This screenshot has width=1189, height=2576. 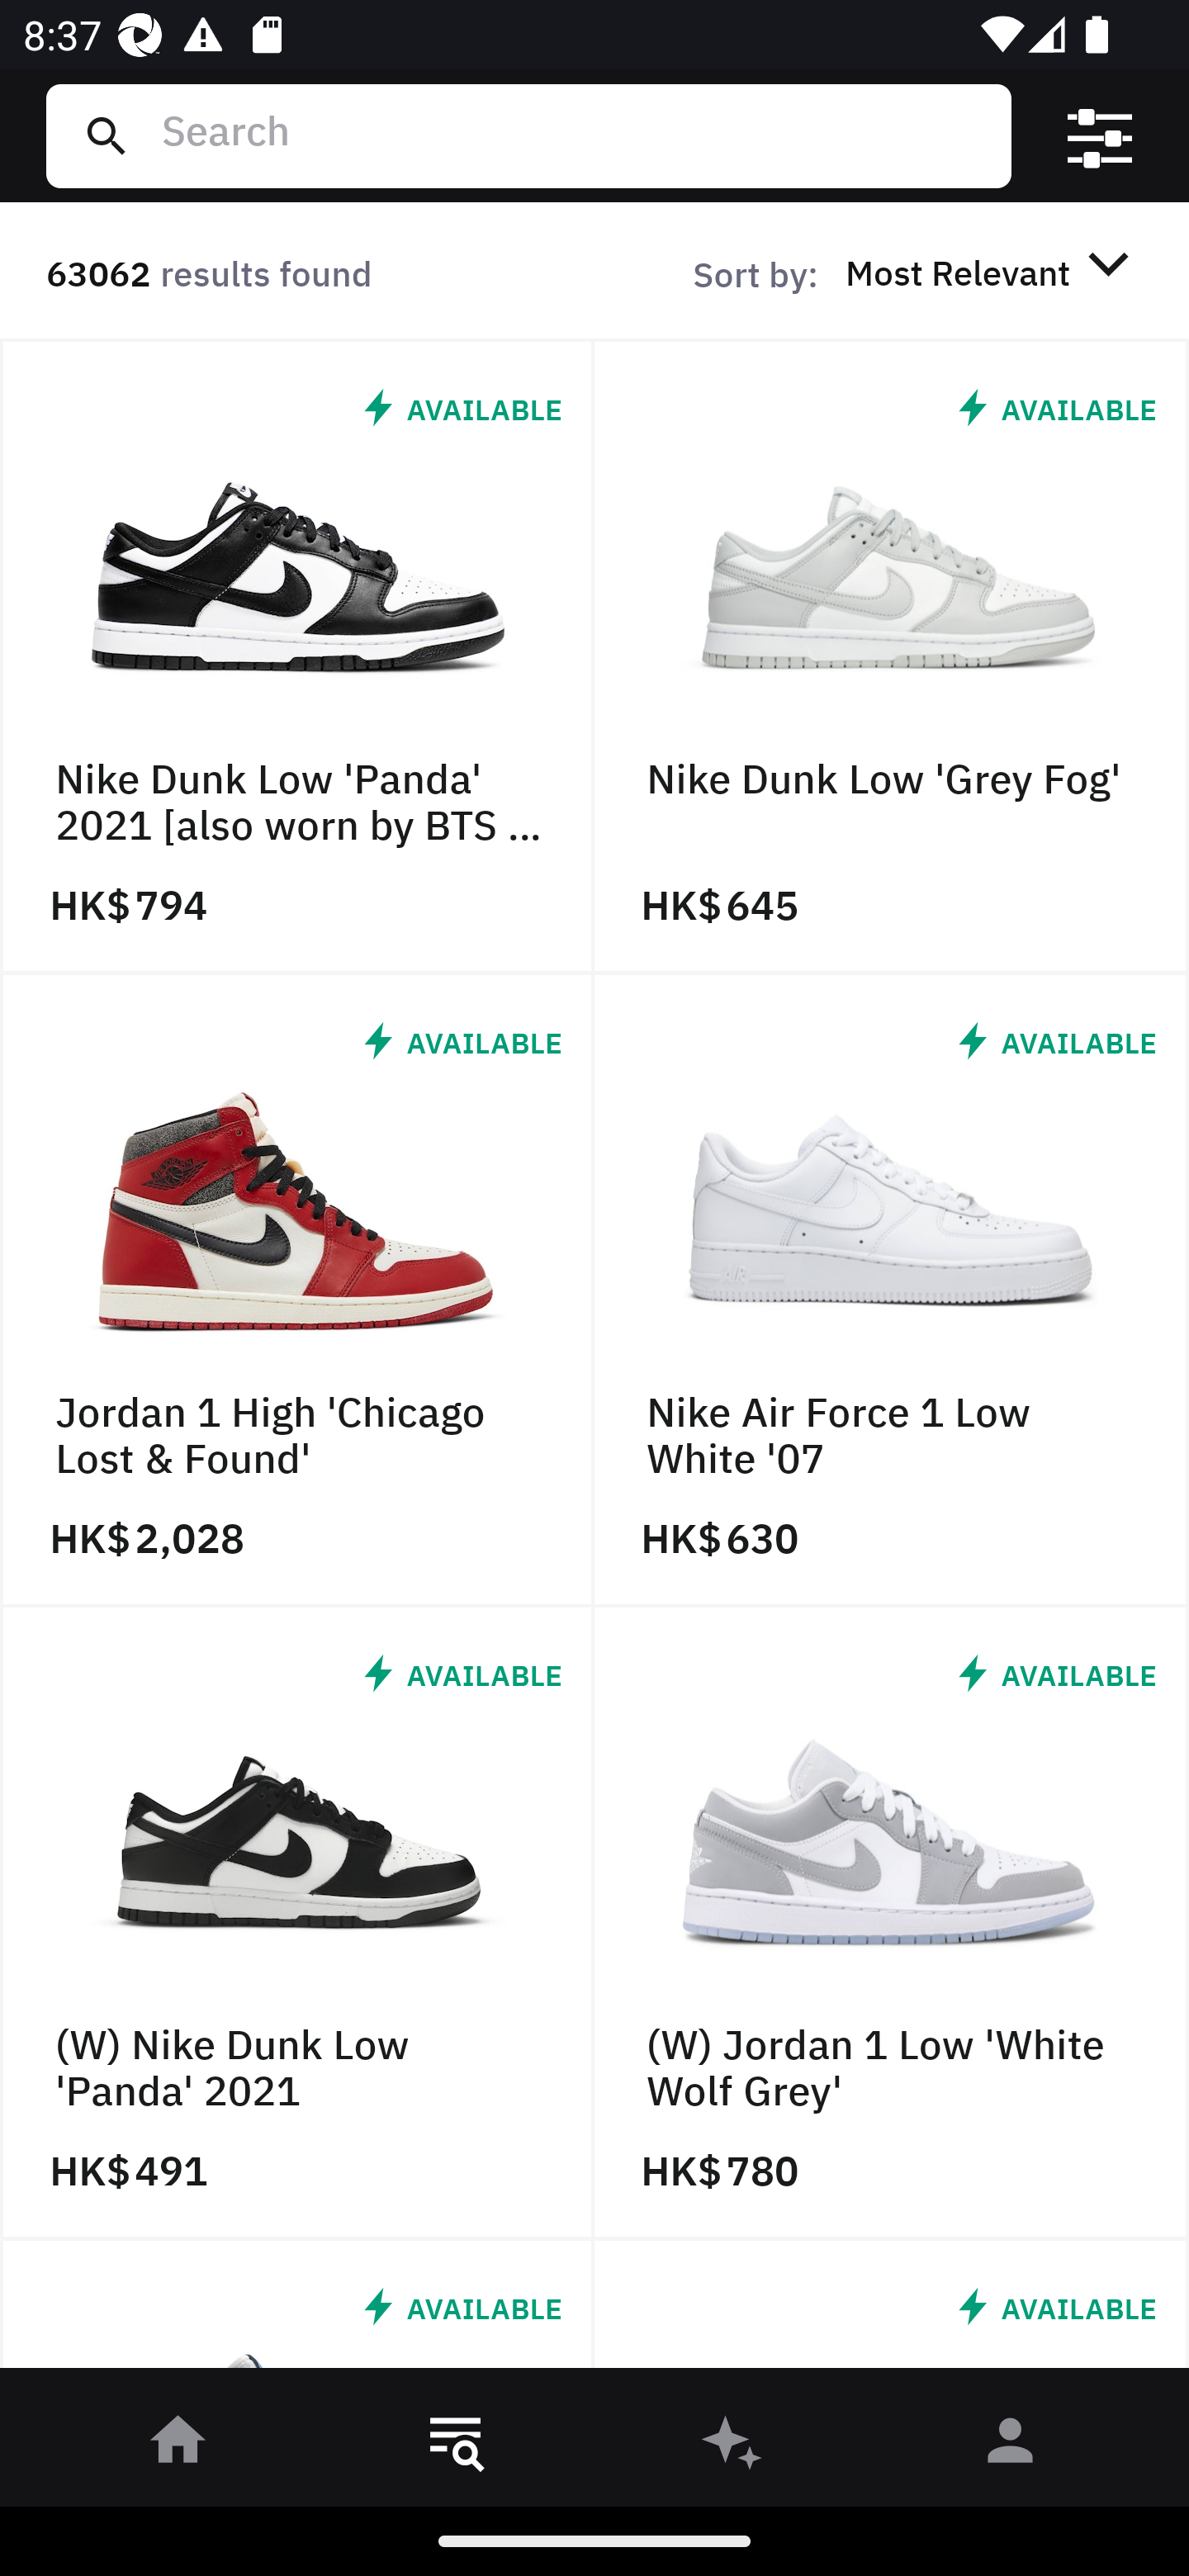 I want to click on 󰋜, so click(x=178, y=2446).